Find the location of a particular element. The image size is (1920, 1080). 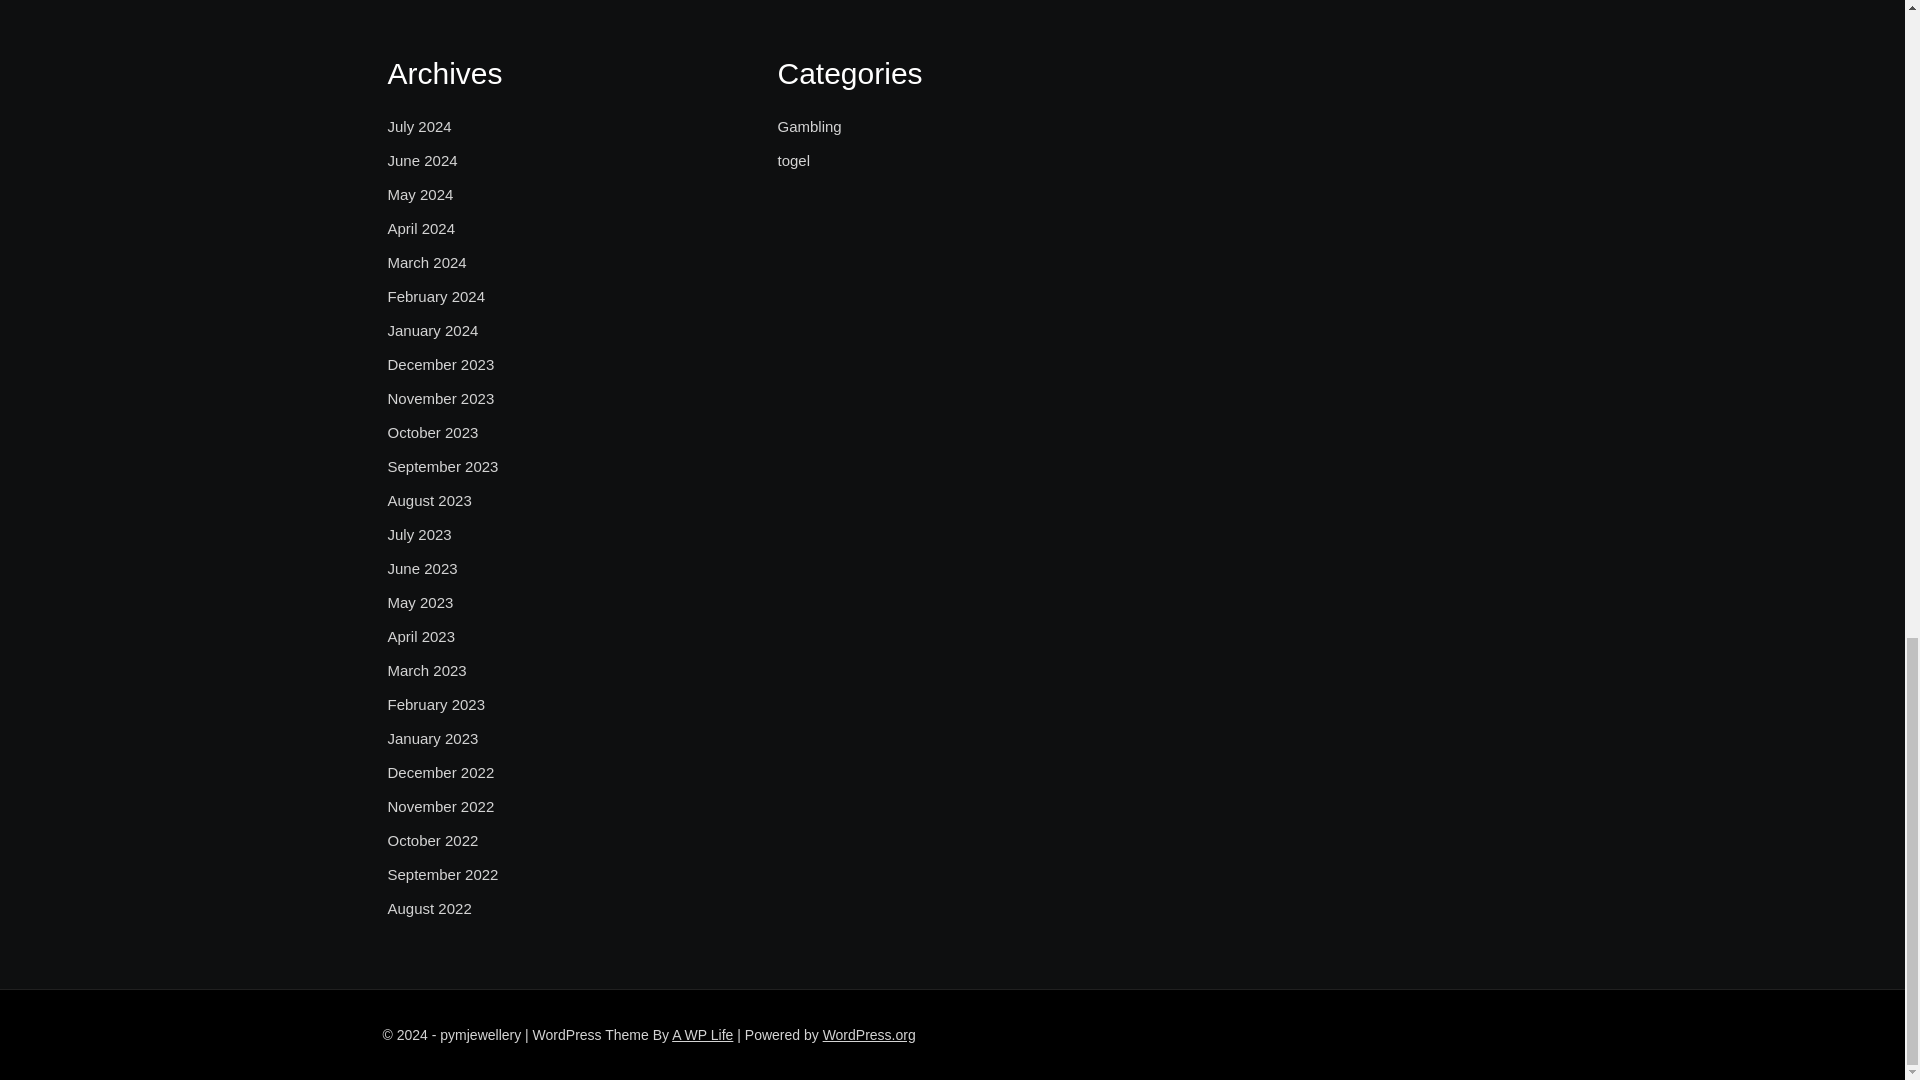

October 2022 is located at coordinates (432, 841).